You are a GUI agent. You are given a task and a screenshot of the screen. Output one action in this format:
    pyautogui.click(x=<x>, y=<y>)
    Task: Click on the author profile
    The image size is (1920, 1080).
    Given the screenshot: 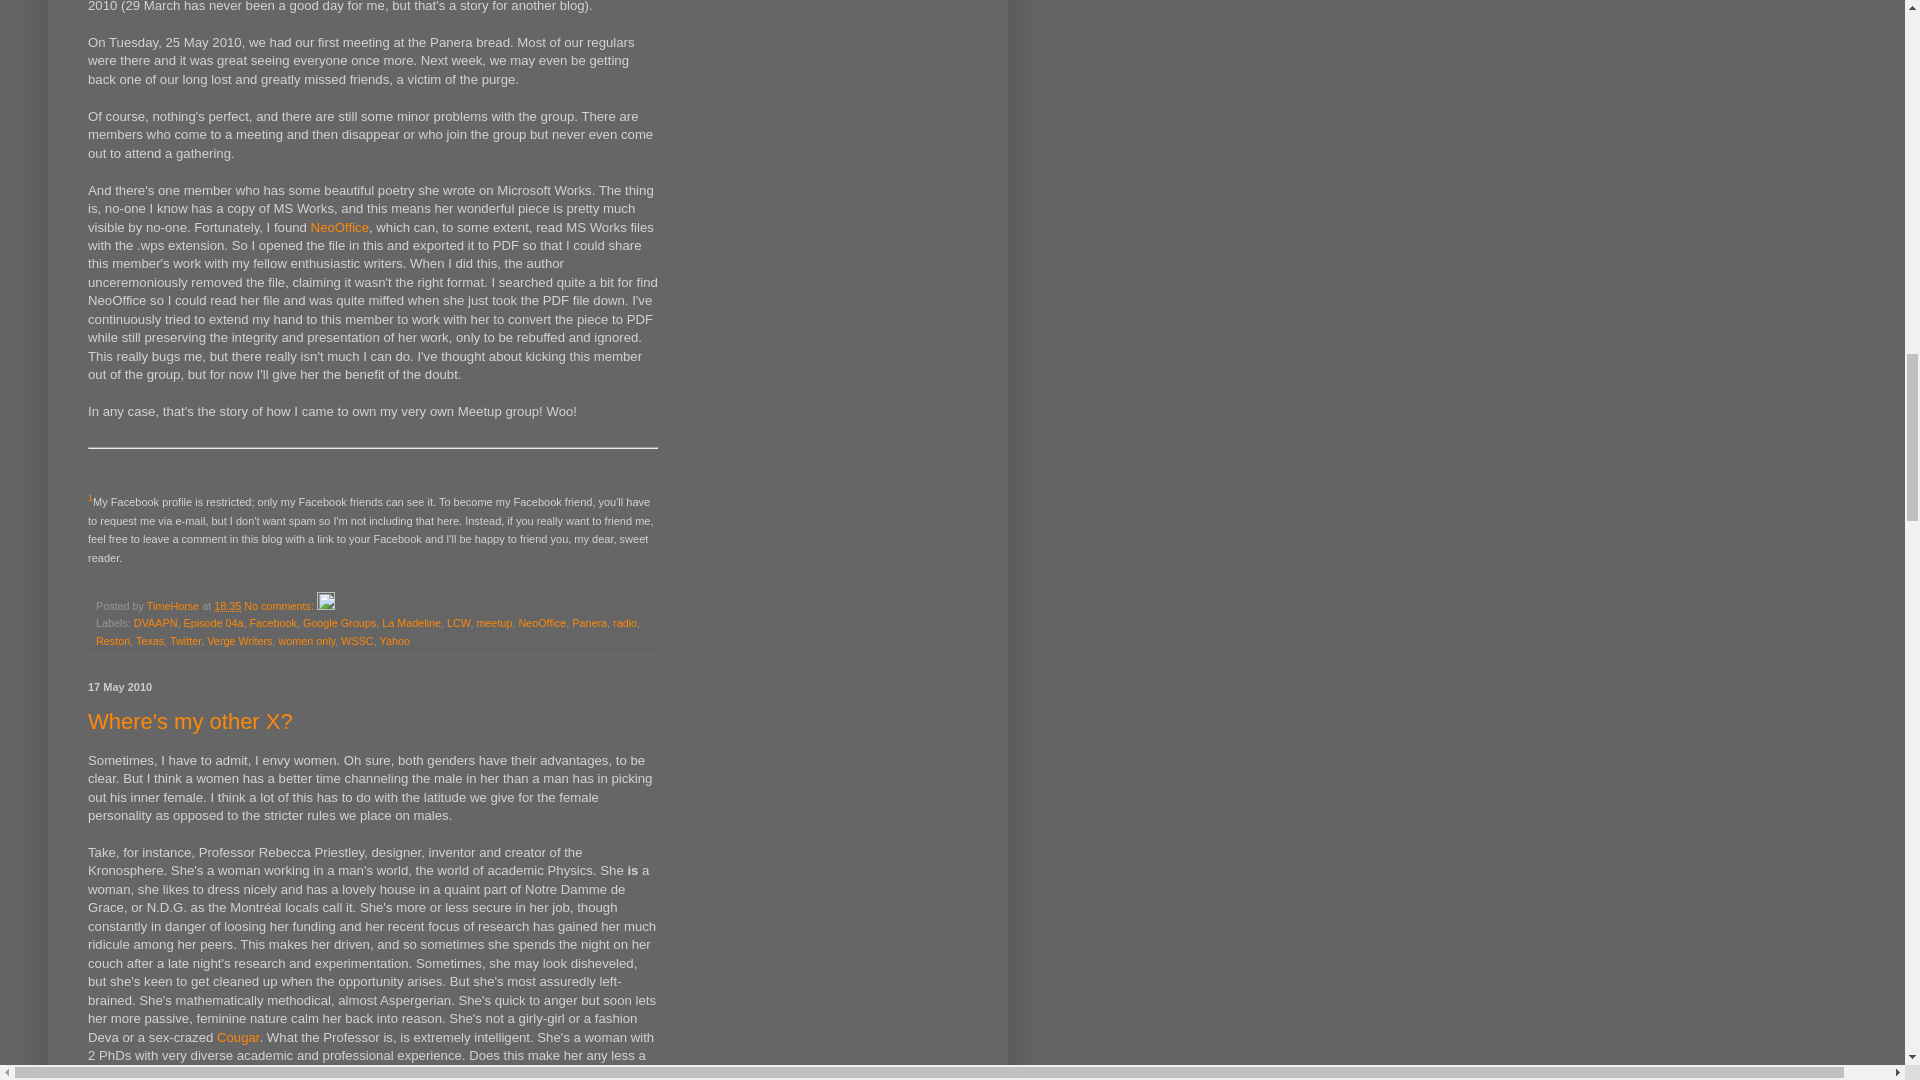 What is the action you would take?
    pyautogui.click(x=174, y=606)
    